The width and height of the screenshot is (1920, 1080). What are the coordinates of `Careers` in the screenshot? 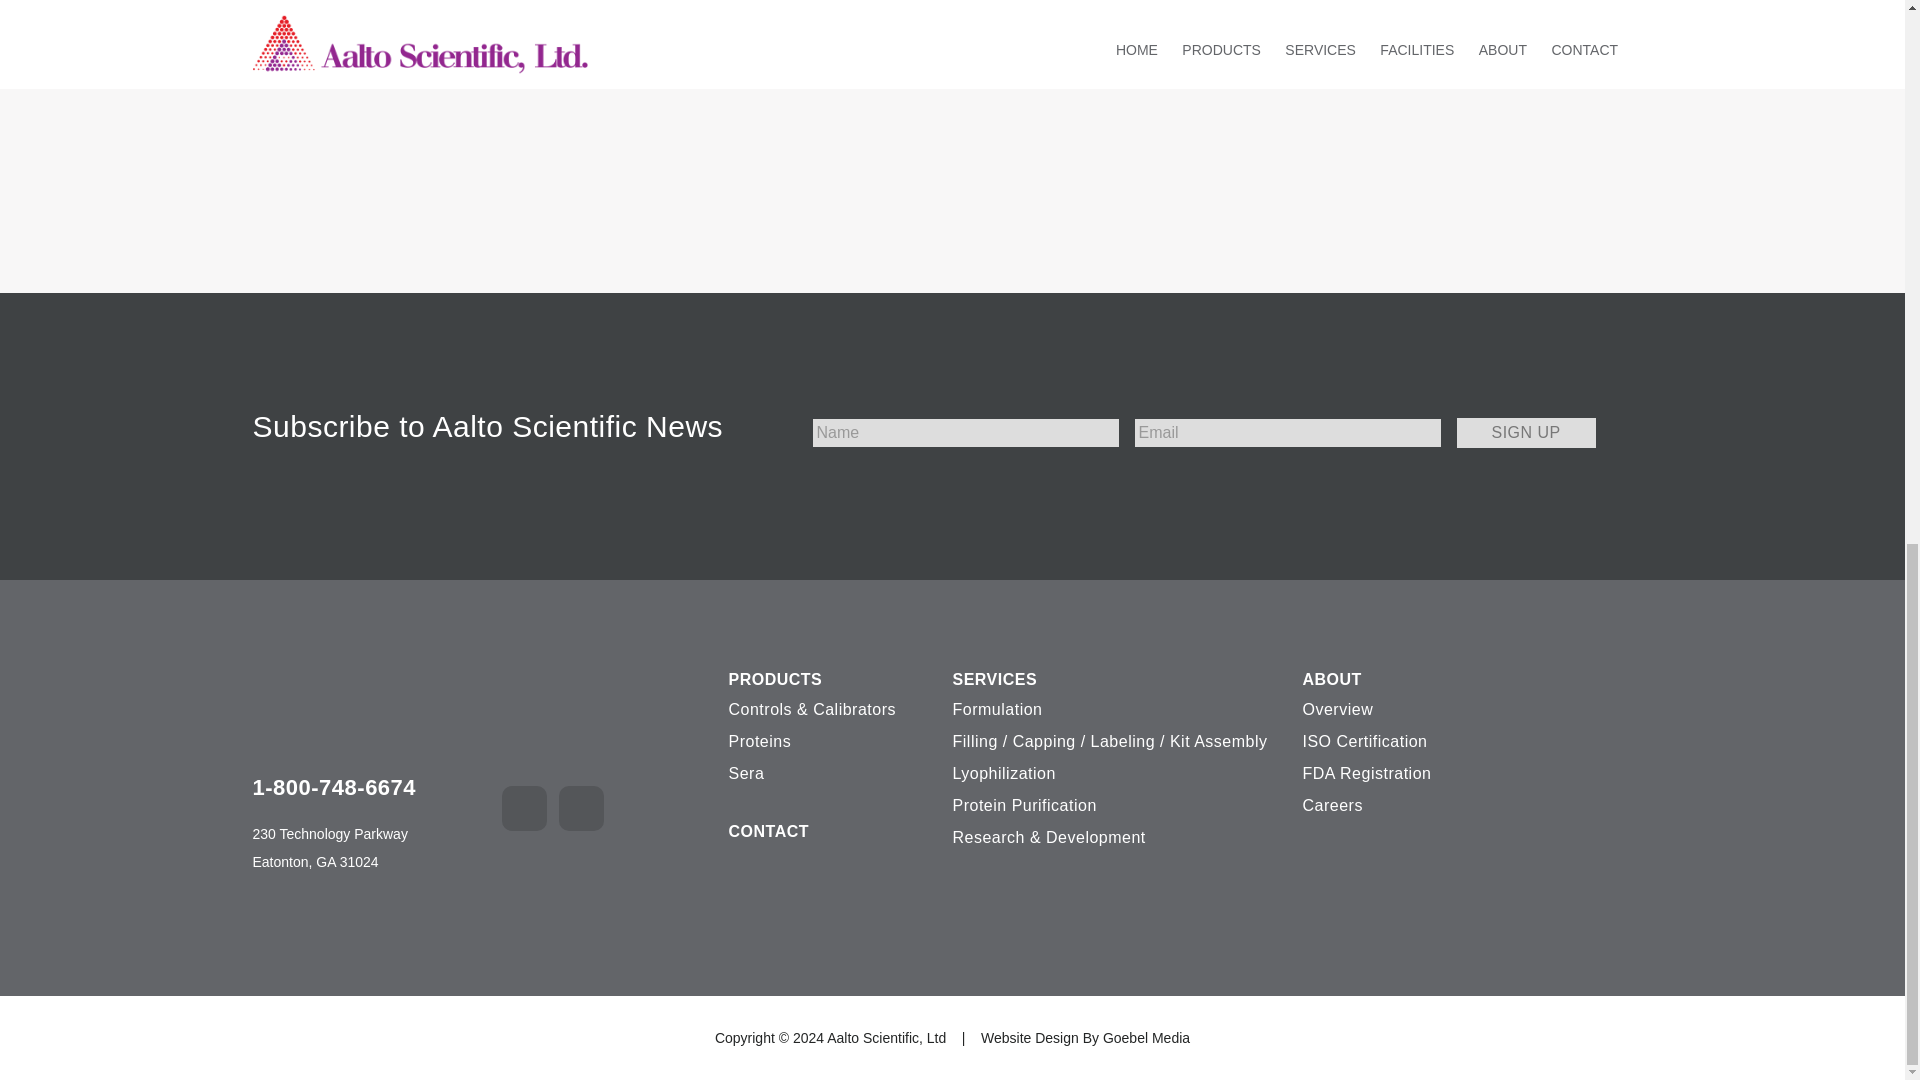 It's located at (1434, 805).